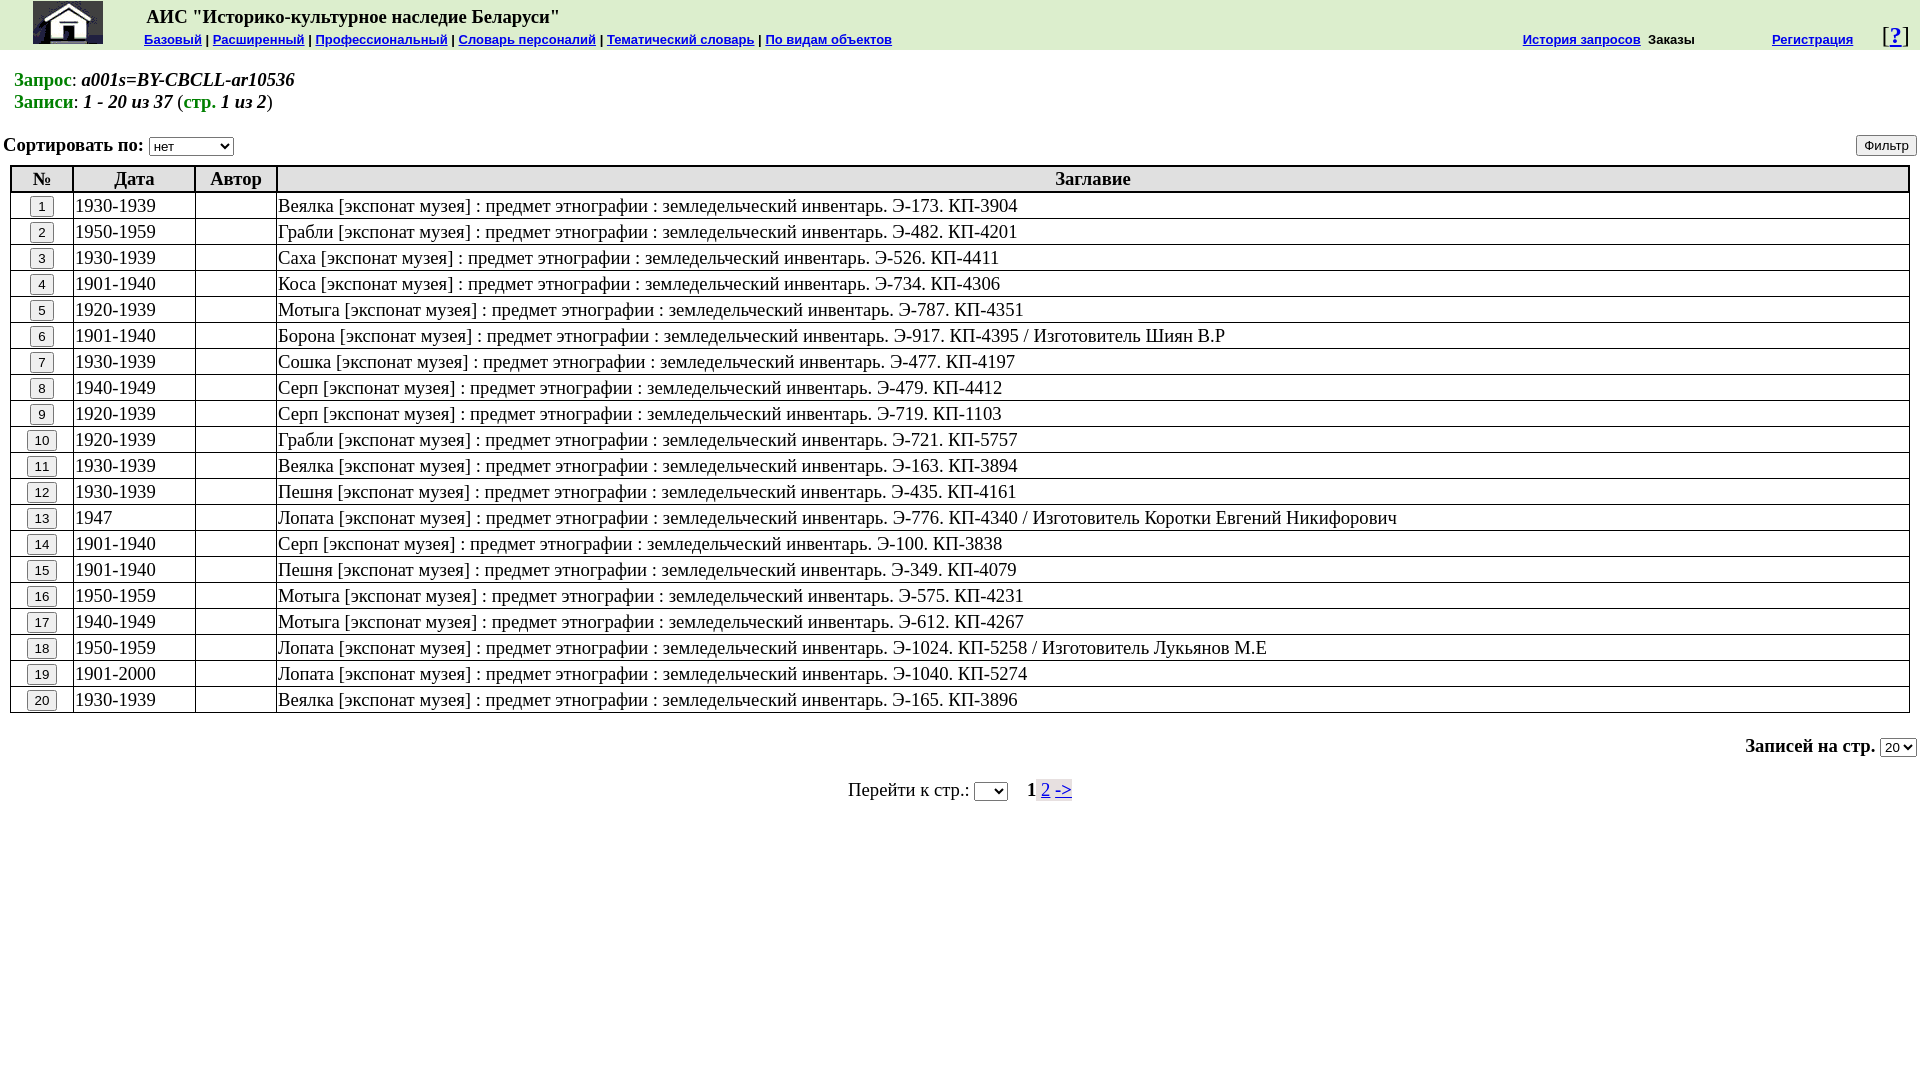 The image size is (1920, 1080). I want to click on 1, so click(42, 206).